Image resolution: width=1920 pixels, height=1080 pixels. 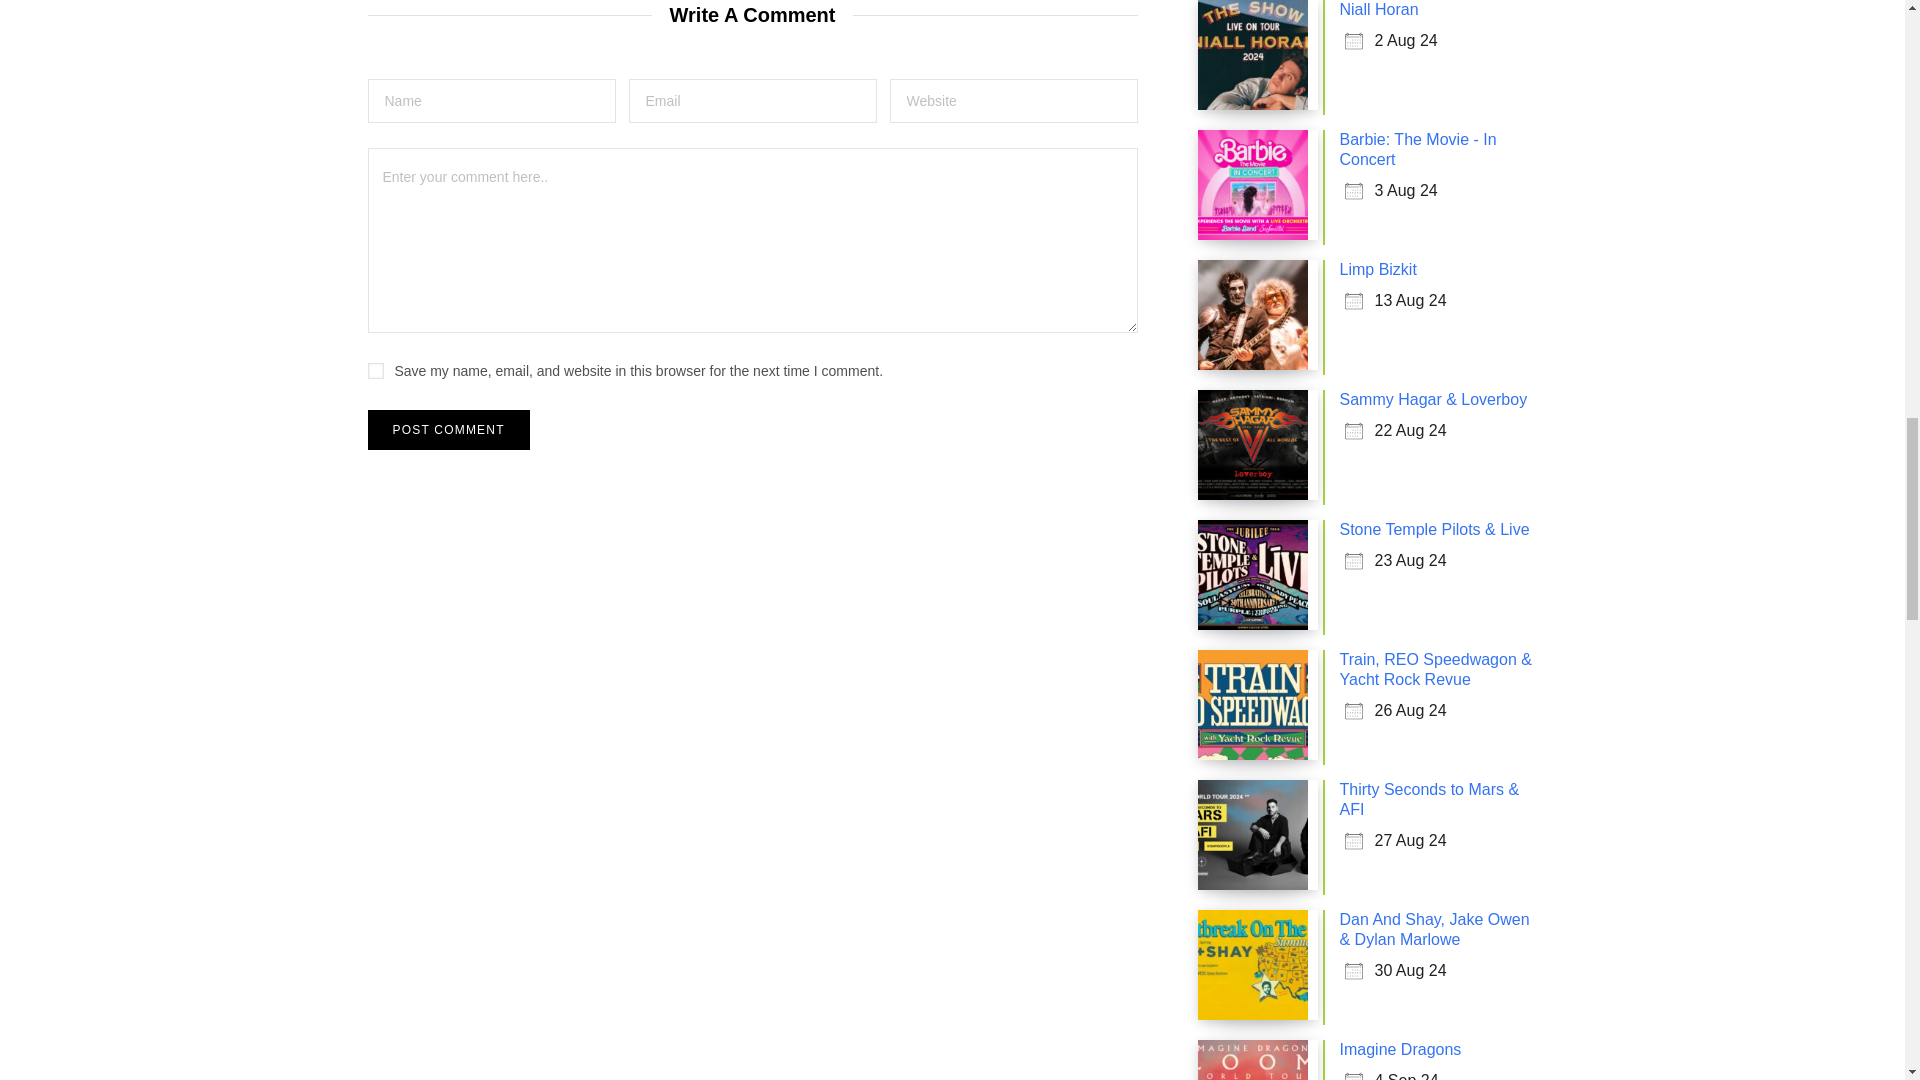 I want to click on Post Comment, so click(x=448, y=430).